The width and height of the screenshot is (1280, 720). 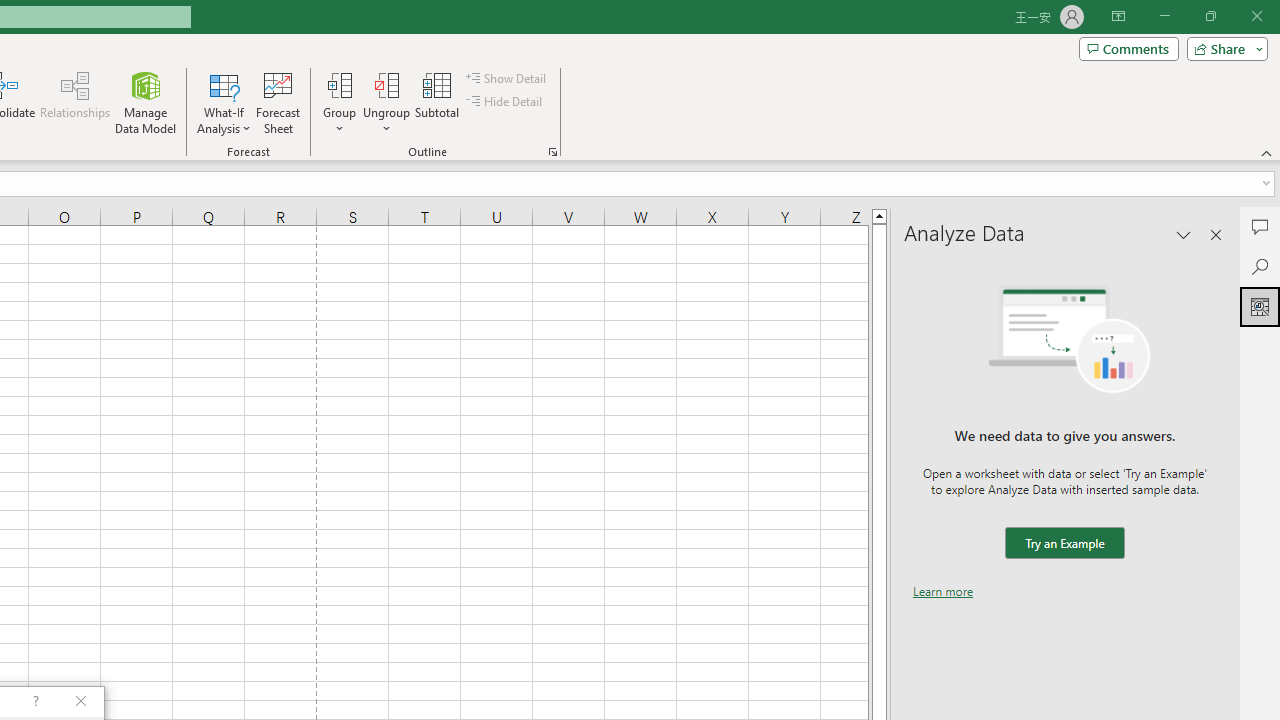 I want to click on We need data to give you answers. Try an Example, so click(x=1064, y=544).